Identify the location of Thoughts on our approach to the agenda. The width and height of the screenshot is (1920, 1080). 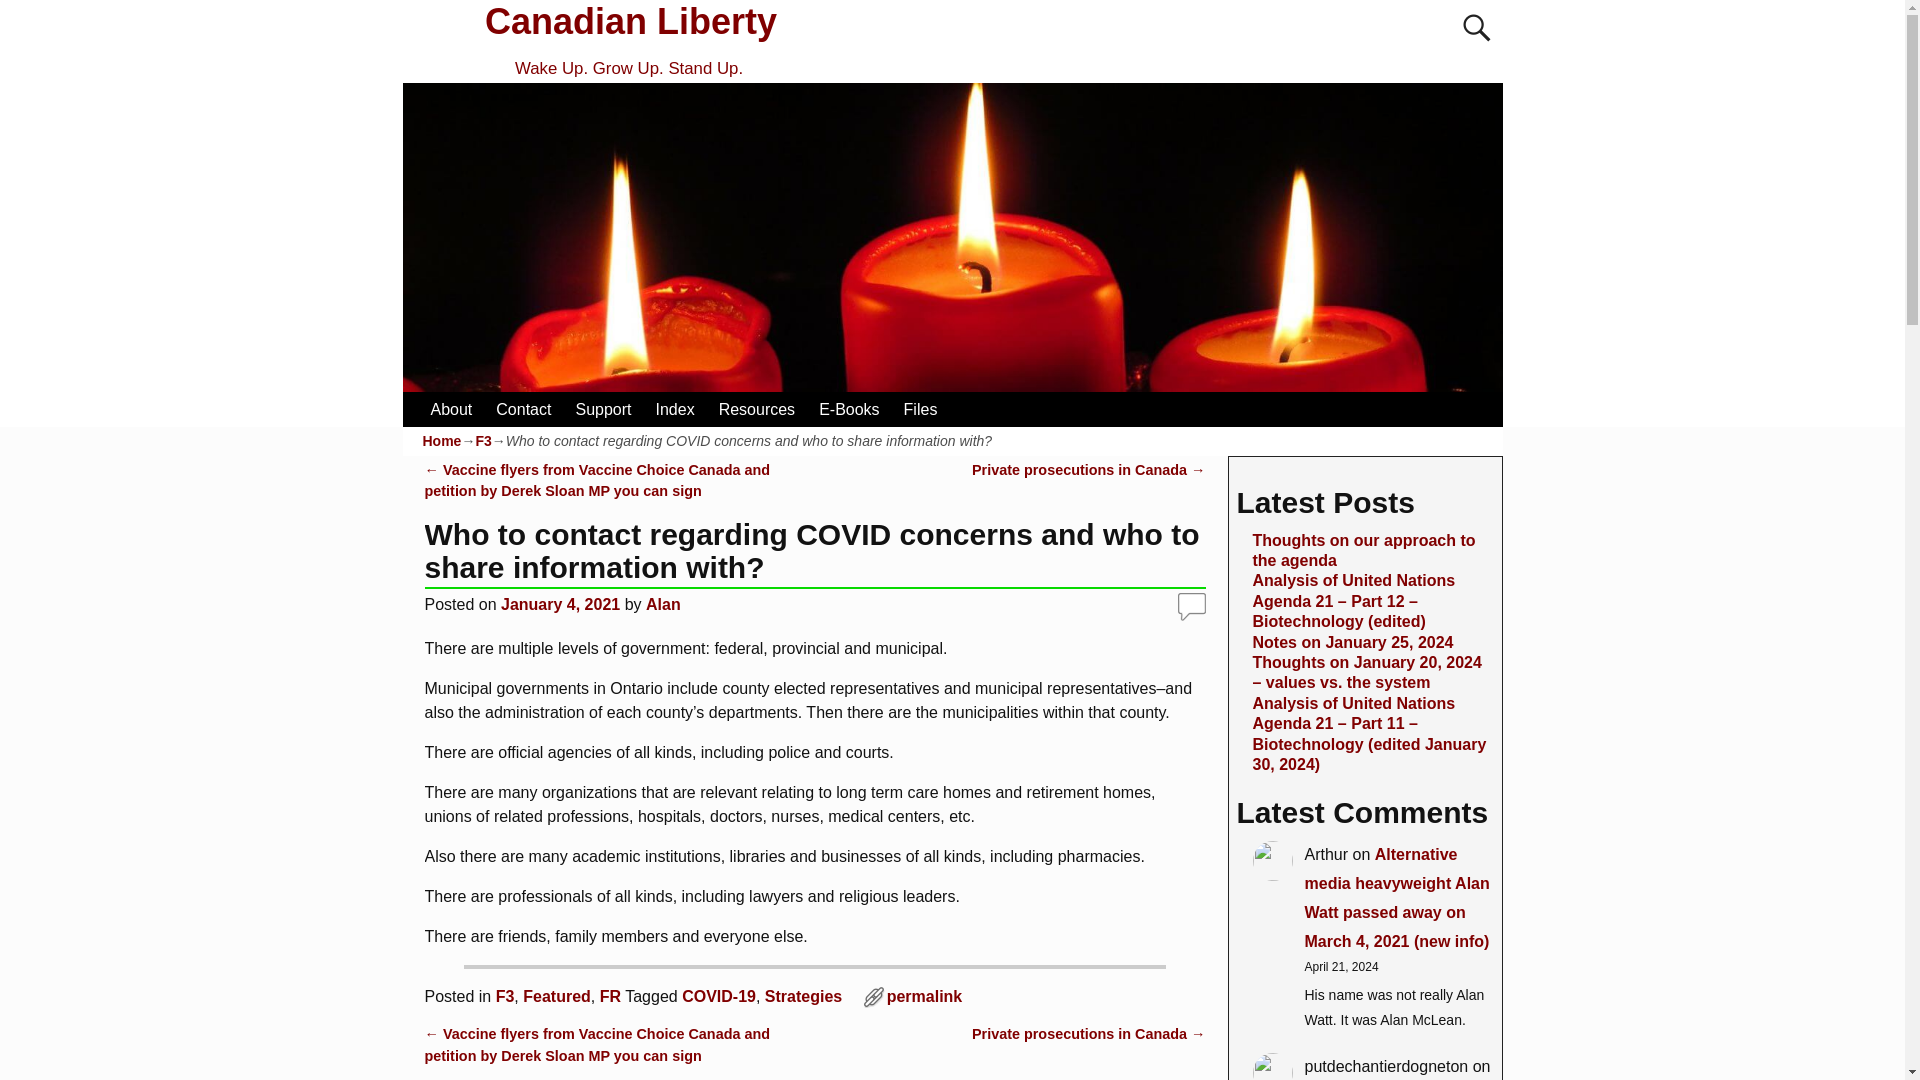
(1362, 550).